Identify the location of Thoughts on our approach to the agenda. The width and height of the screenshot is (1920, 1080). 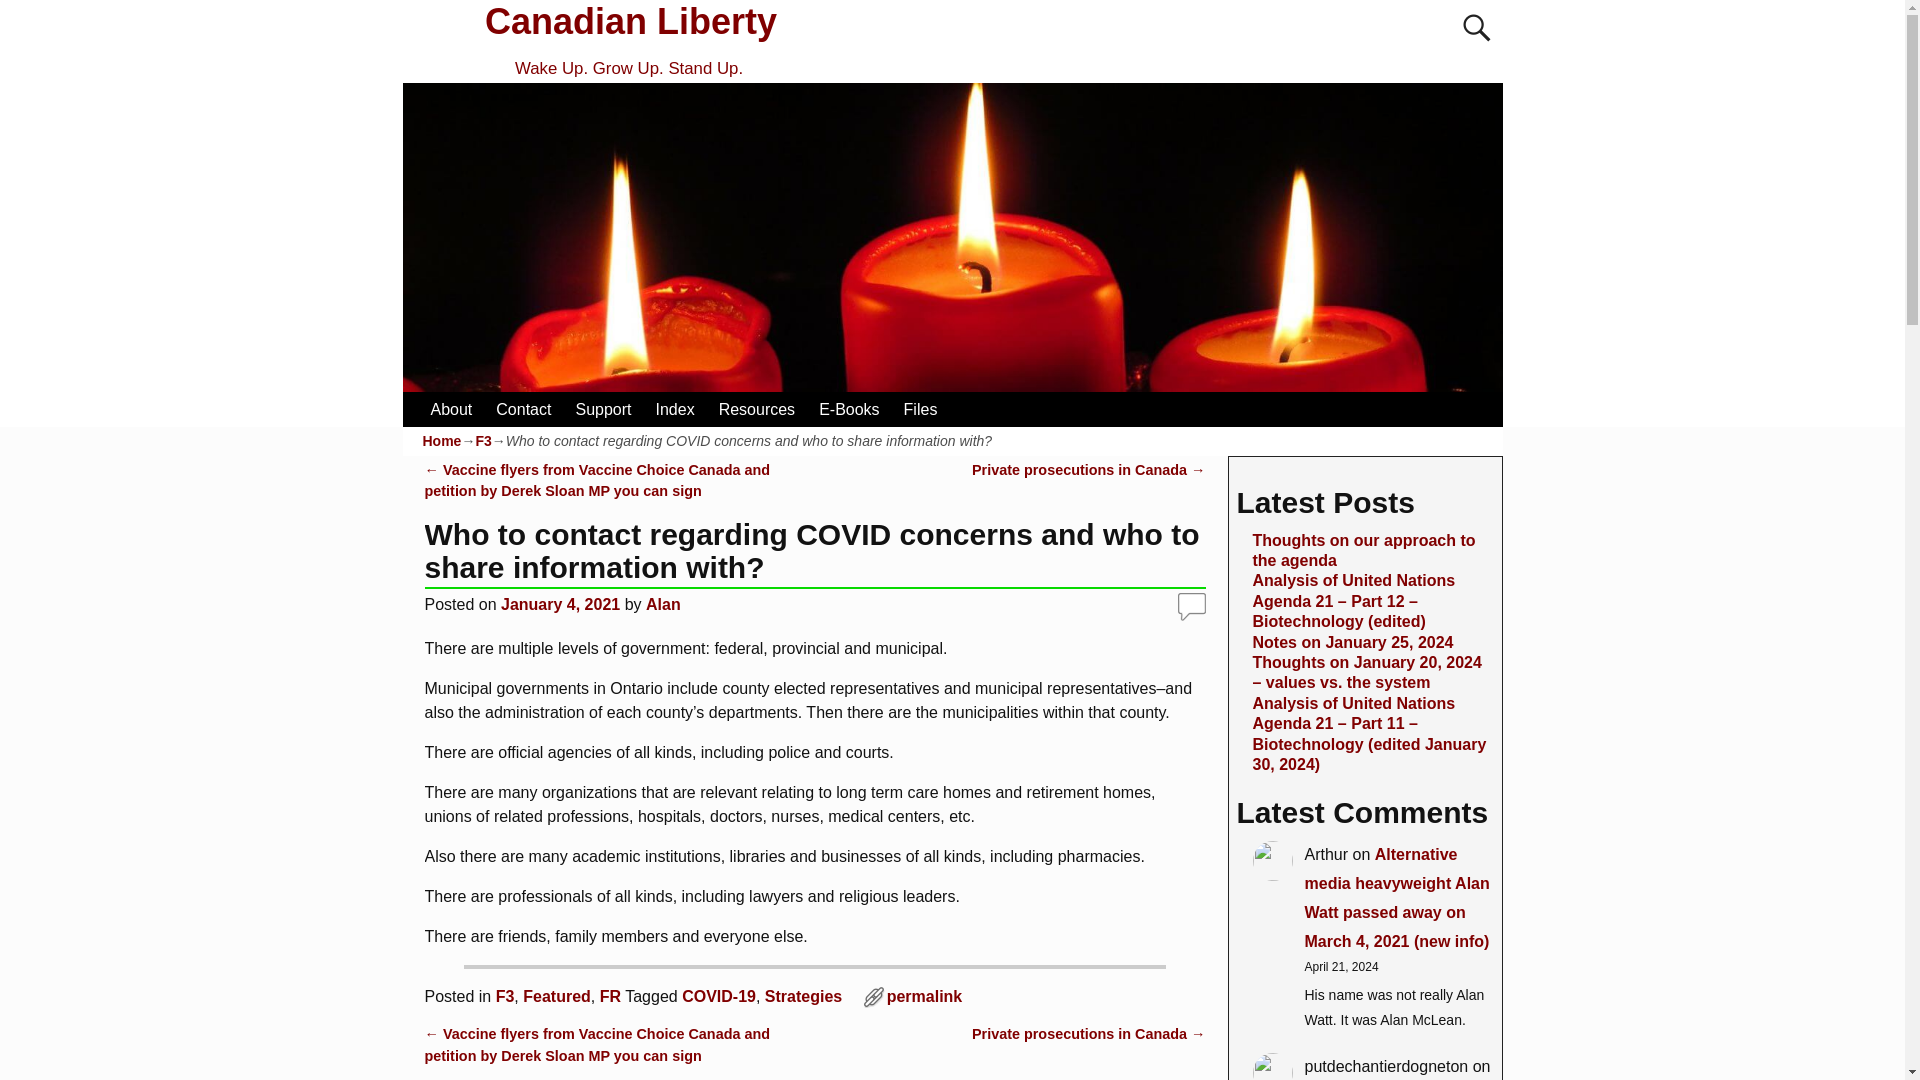
(1362, 550).